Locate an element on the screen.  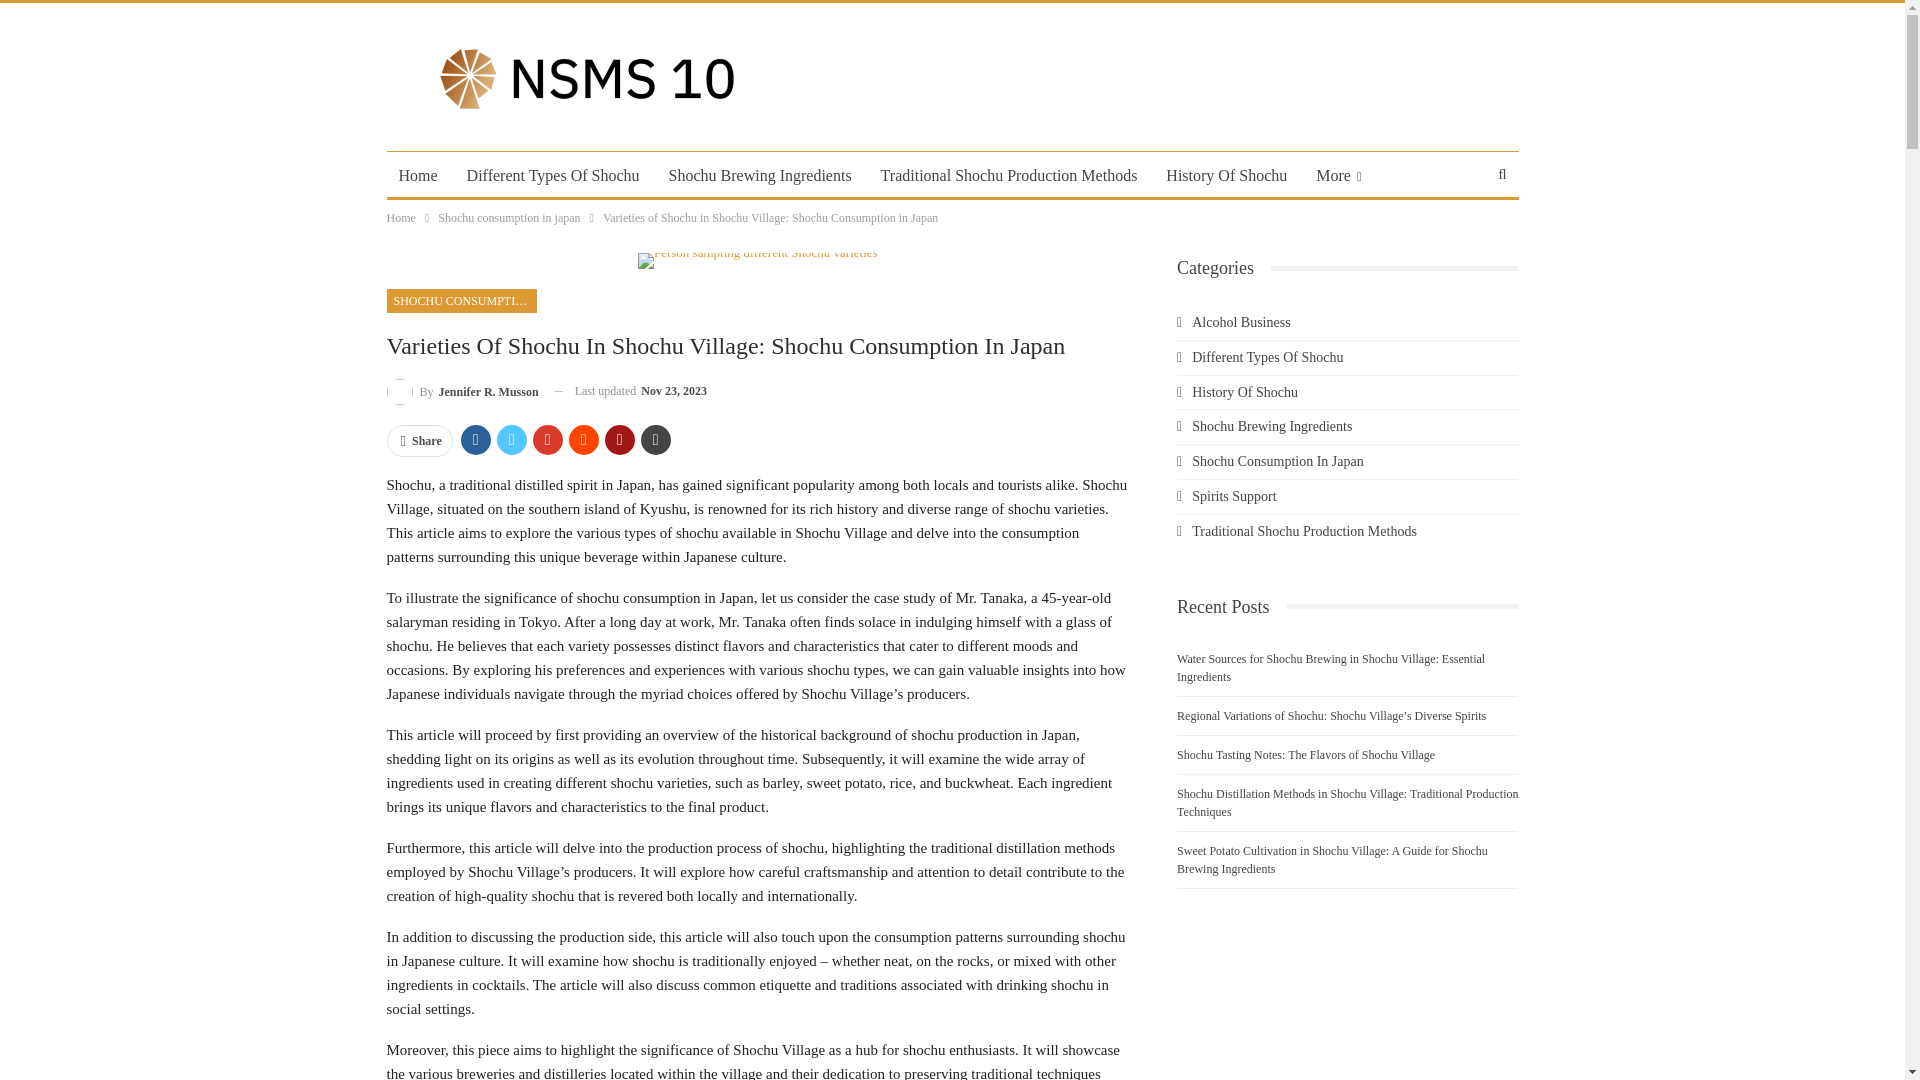
Different Types Of Shochu is located at coordinates (554, 176).